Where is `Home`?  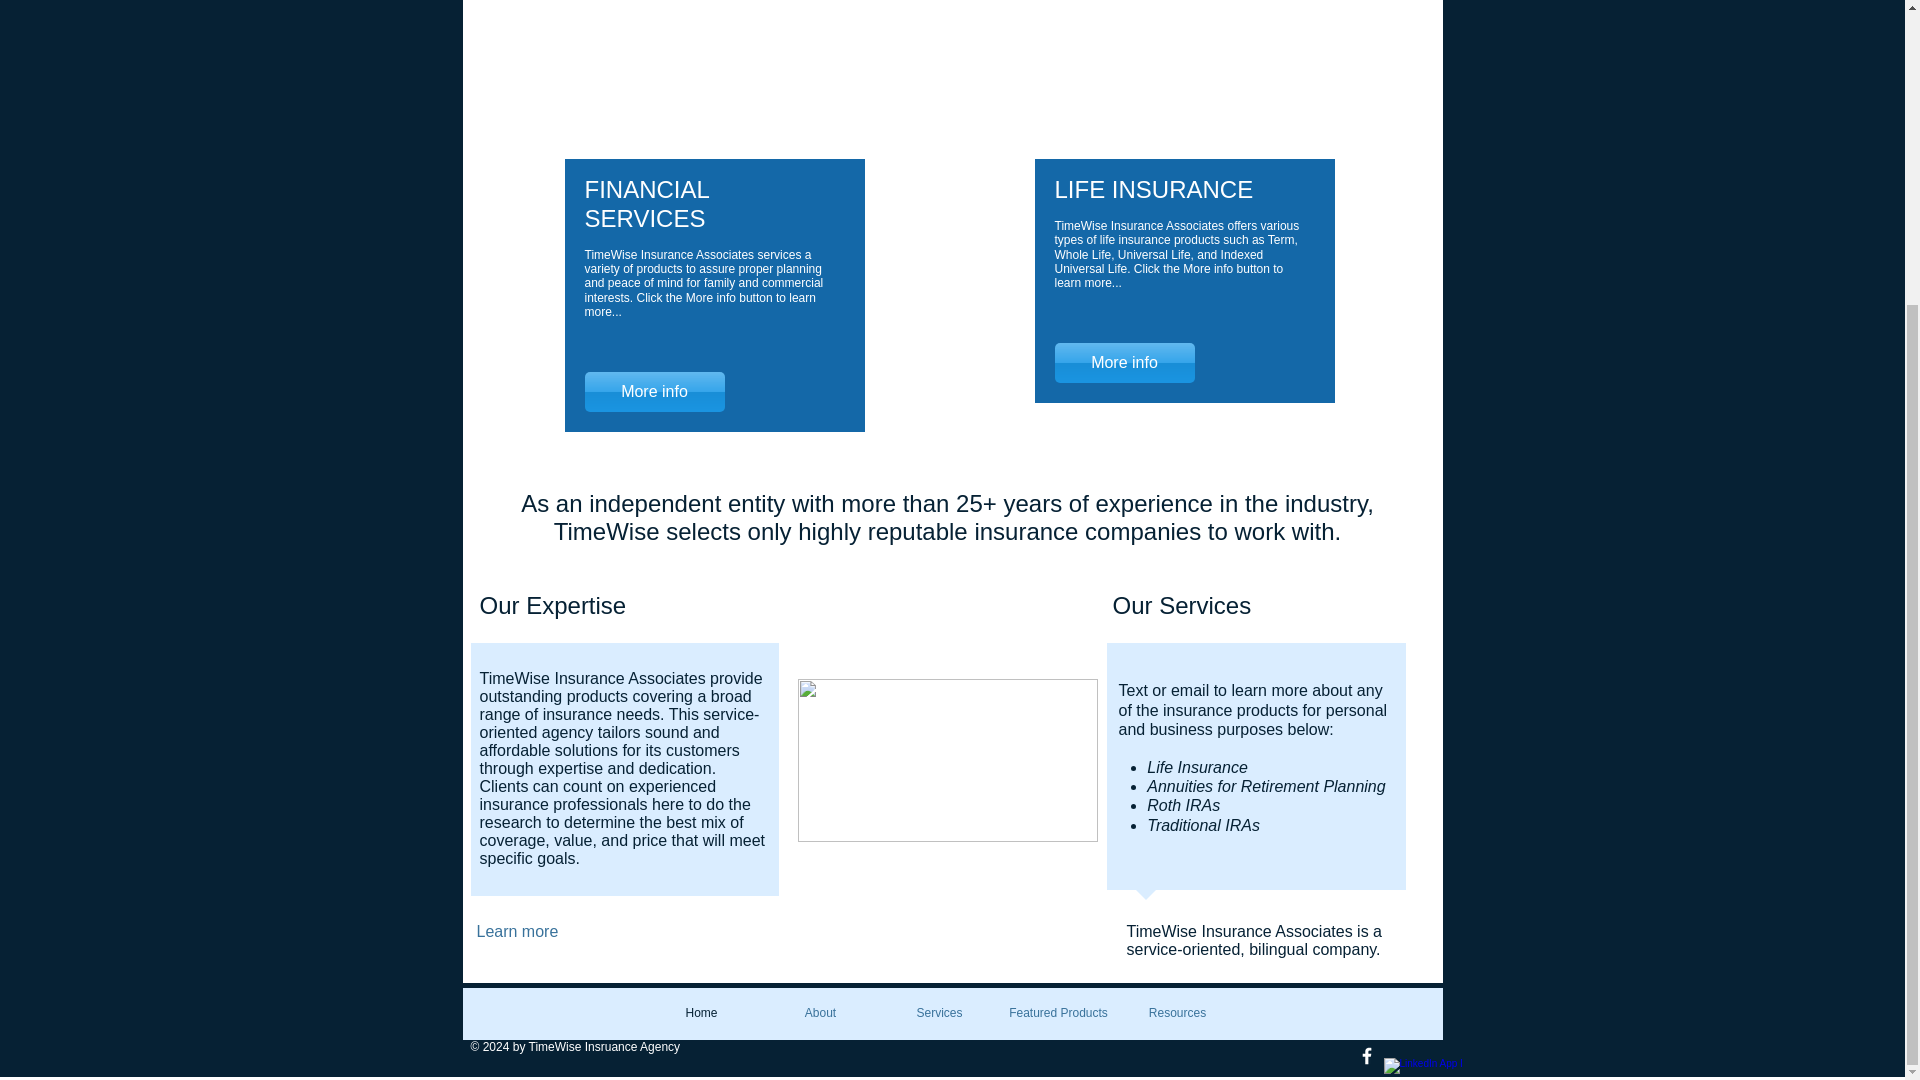 Home is located at coordinates (700, 1013).